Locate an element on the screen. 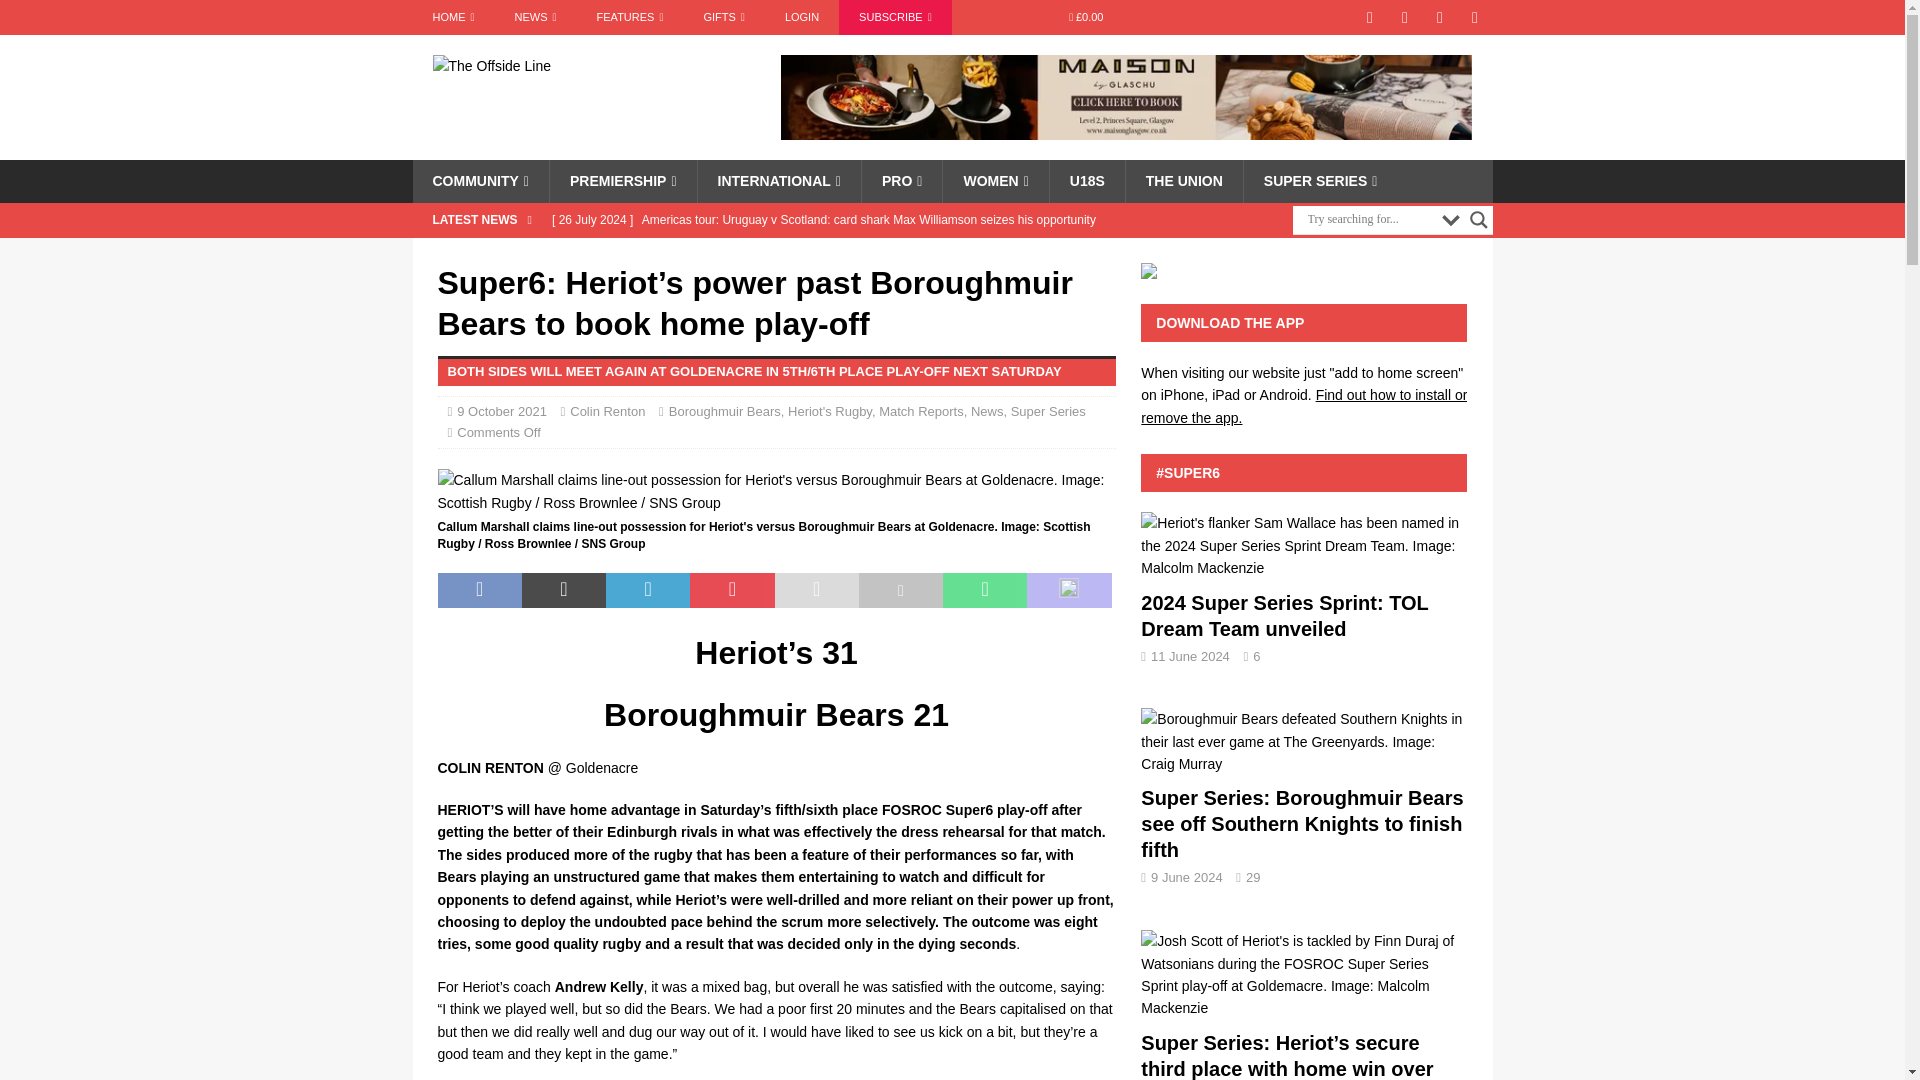 This screenshot has width=1920, height=1080. Community rugby in Scotland is located at coordinates (480, 180).